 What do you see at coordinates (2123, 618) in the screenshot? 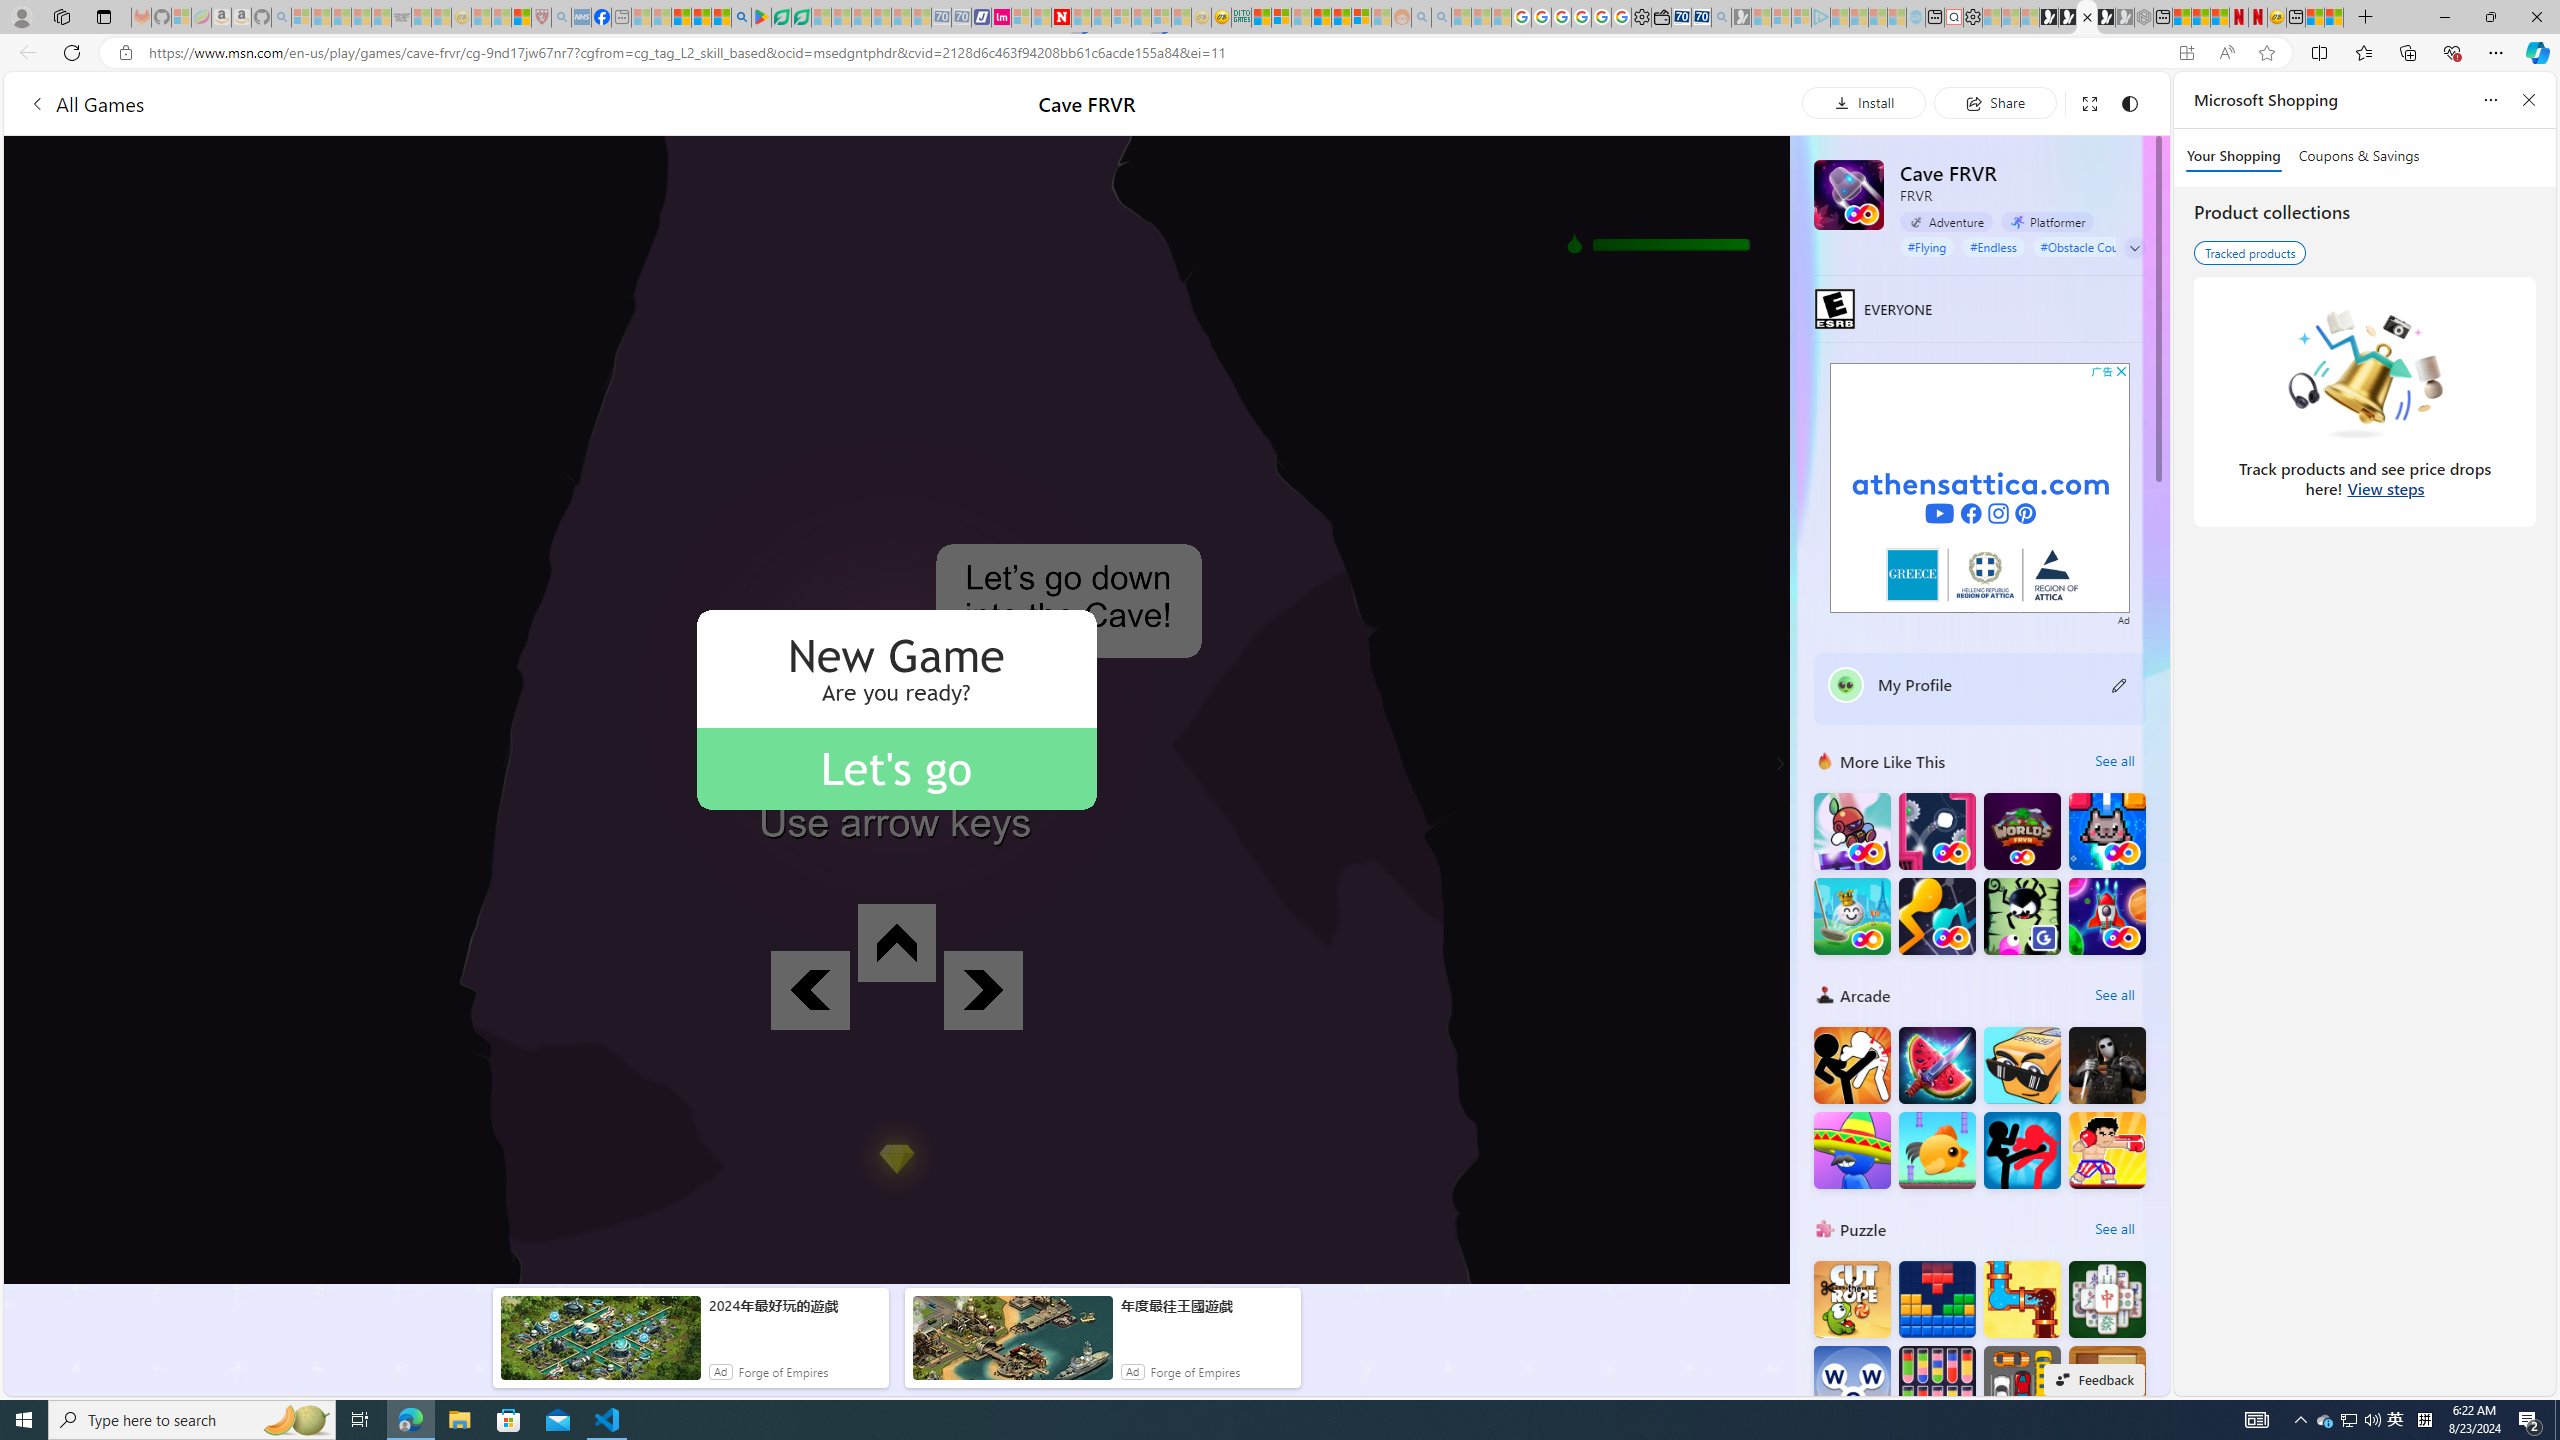
I see `Ad` at bounding box center [2123, 618].